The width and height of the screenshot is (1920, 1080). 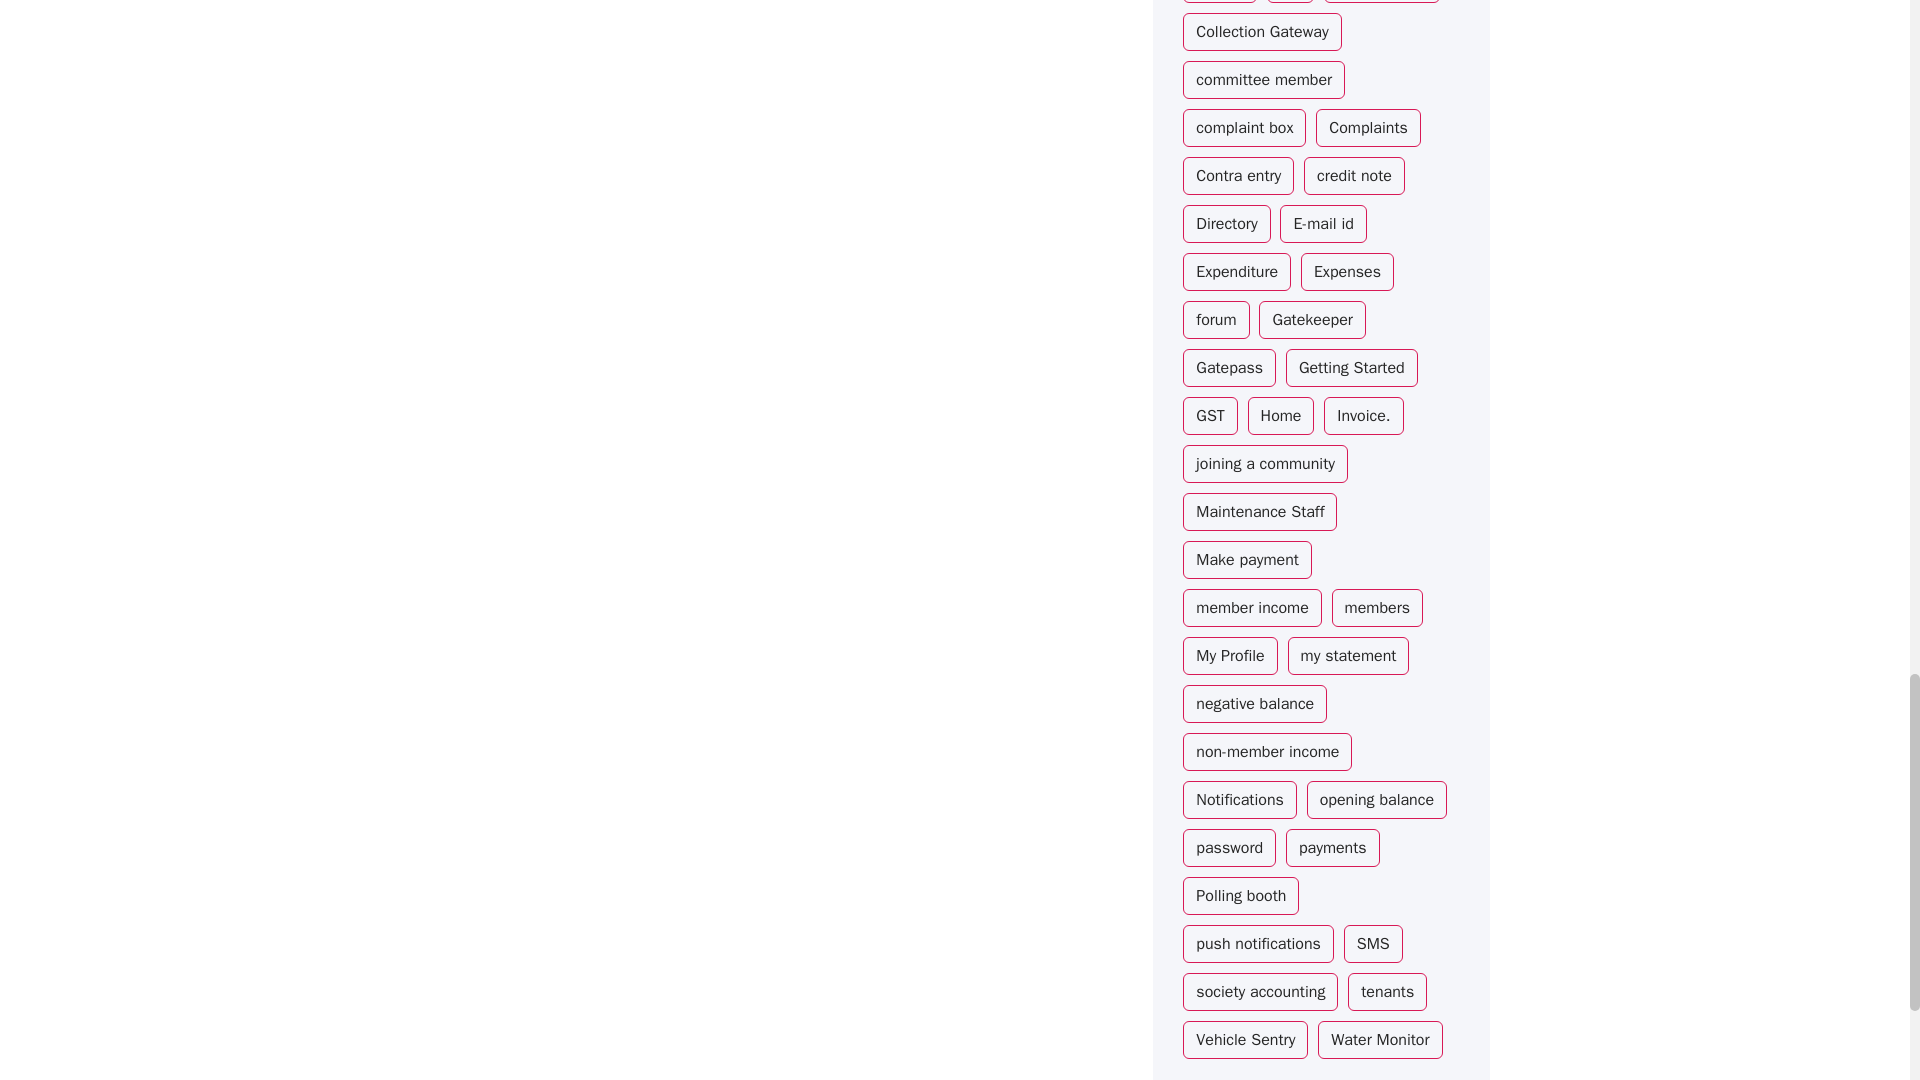 I want to click on Collection Gateway, so click(x=1261, y=31).